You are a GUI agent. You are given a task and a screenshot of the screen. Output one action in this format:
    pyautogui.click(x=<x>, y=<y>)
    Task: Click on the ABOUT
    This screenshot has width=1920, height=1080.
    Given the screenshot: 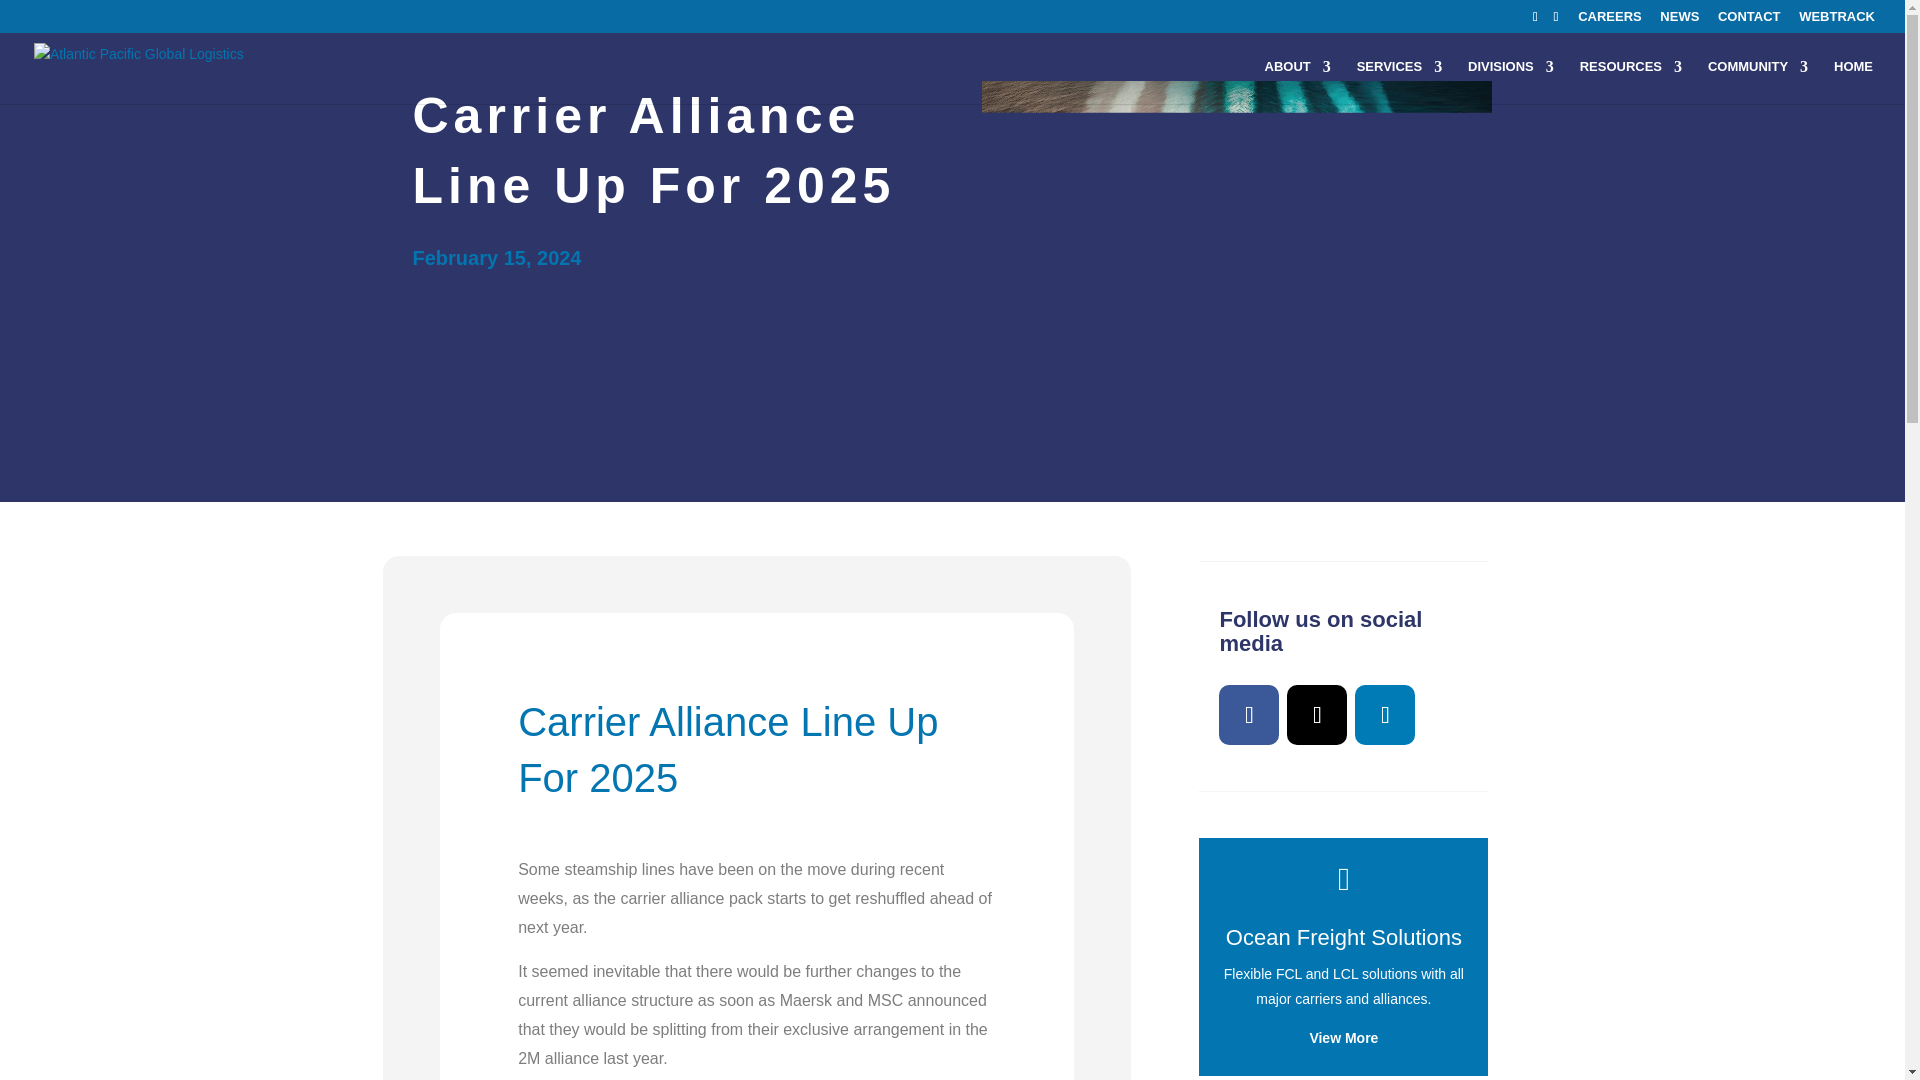 What is the action you would take?
    pyautogui.click(x=1298, y=82)
    